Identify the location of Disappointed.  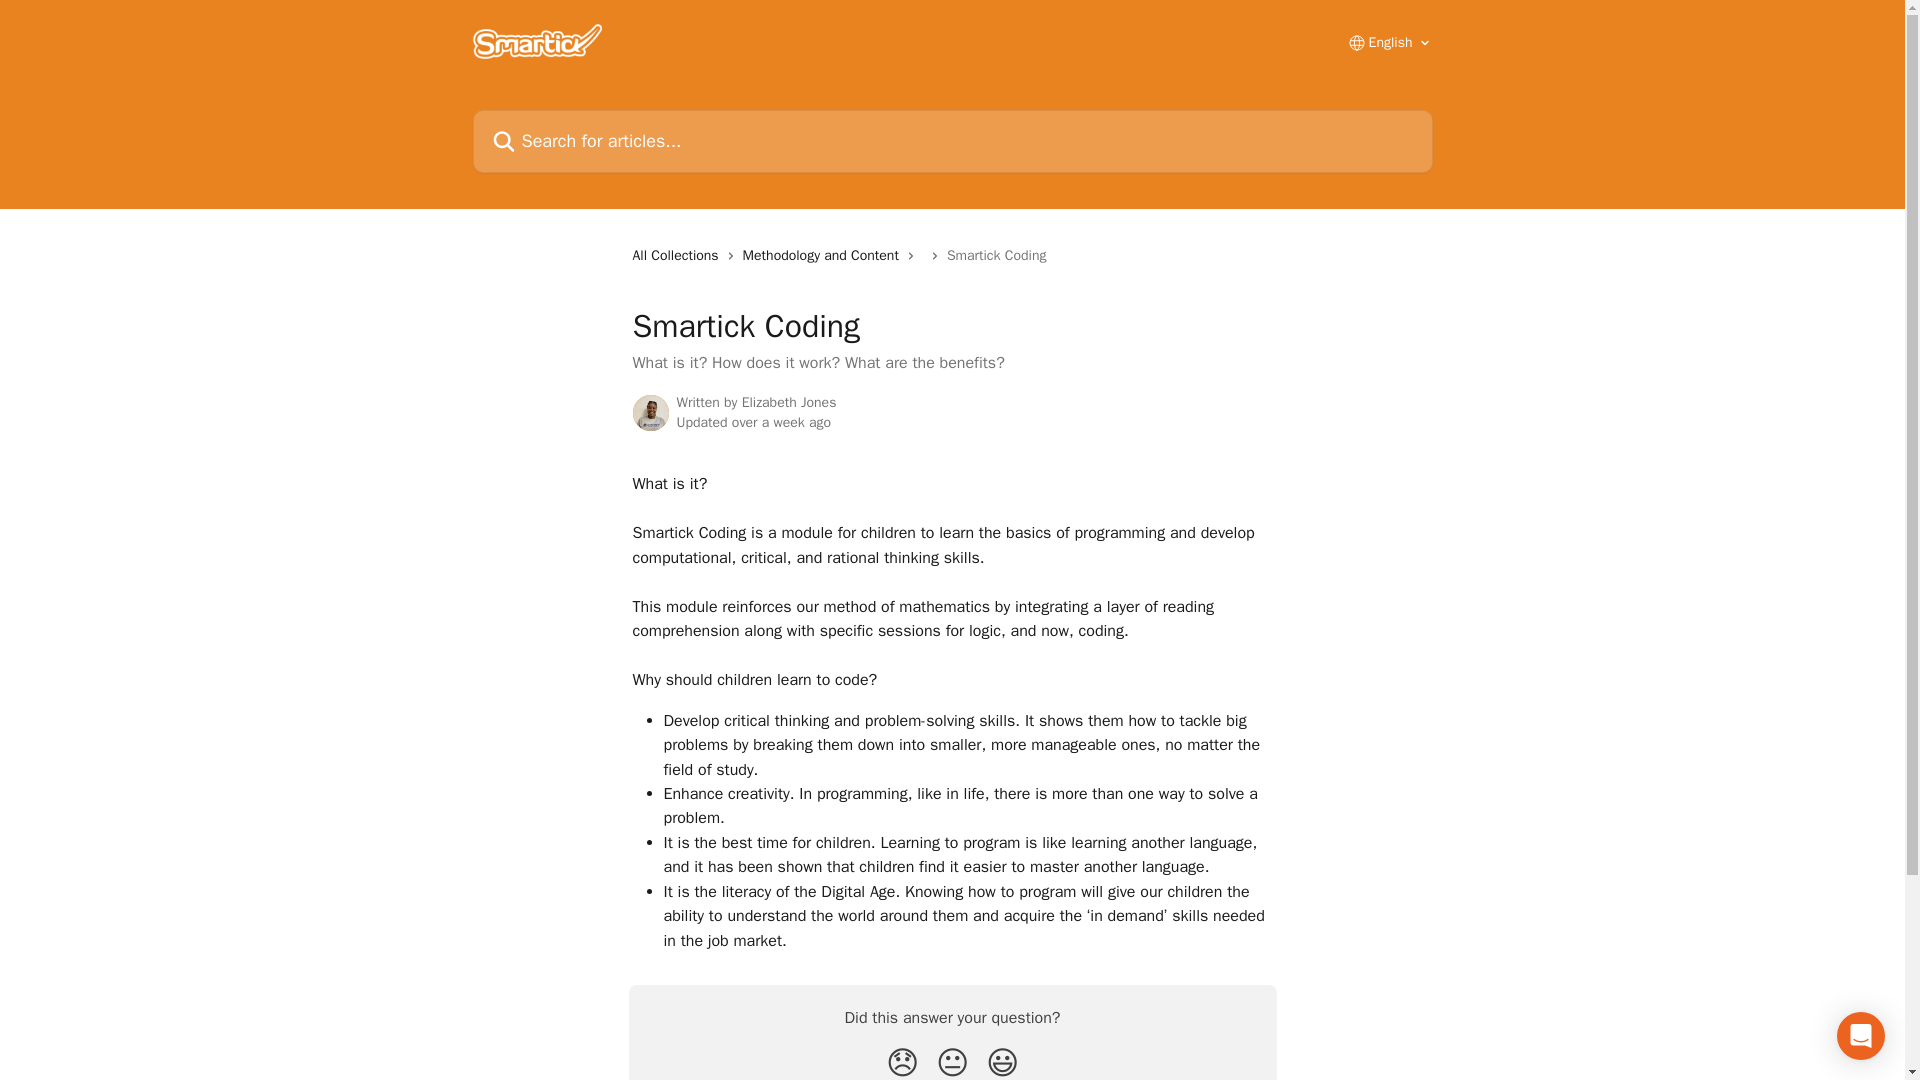
(902, 1062).